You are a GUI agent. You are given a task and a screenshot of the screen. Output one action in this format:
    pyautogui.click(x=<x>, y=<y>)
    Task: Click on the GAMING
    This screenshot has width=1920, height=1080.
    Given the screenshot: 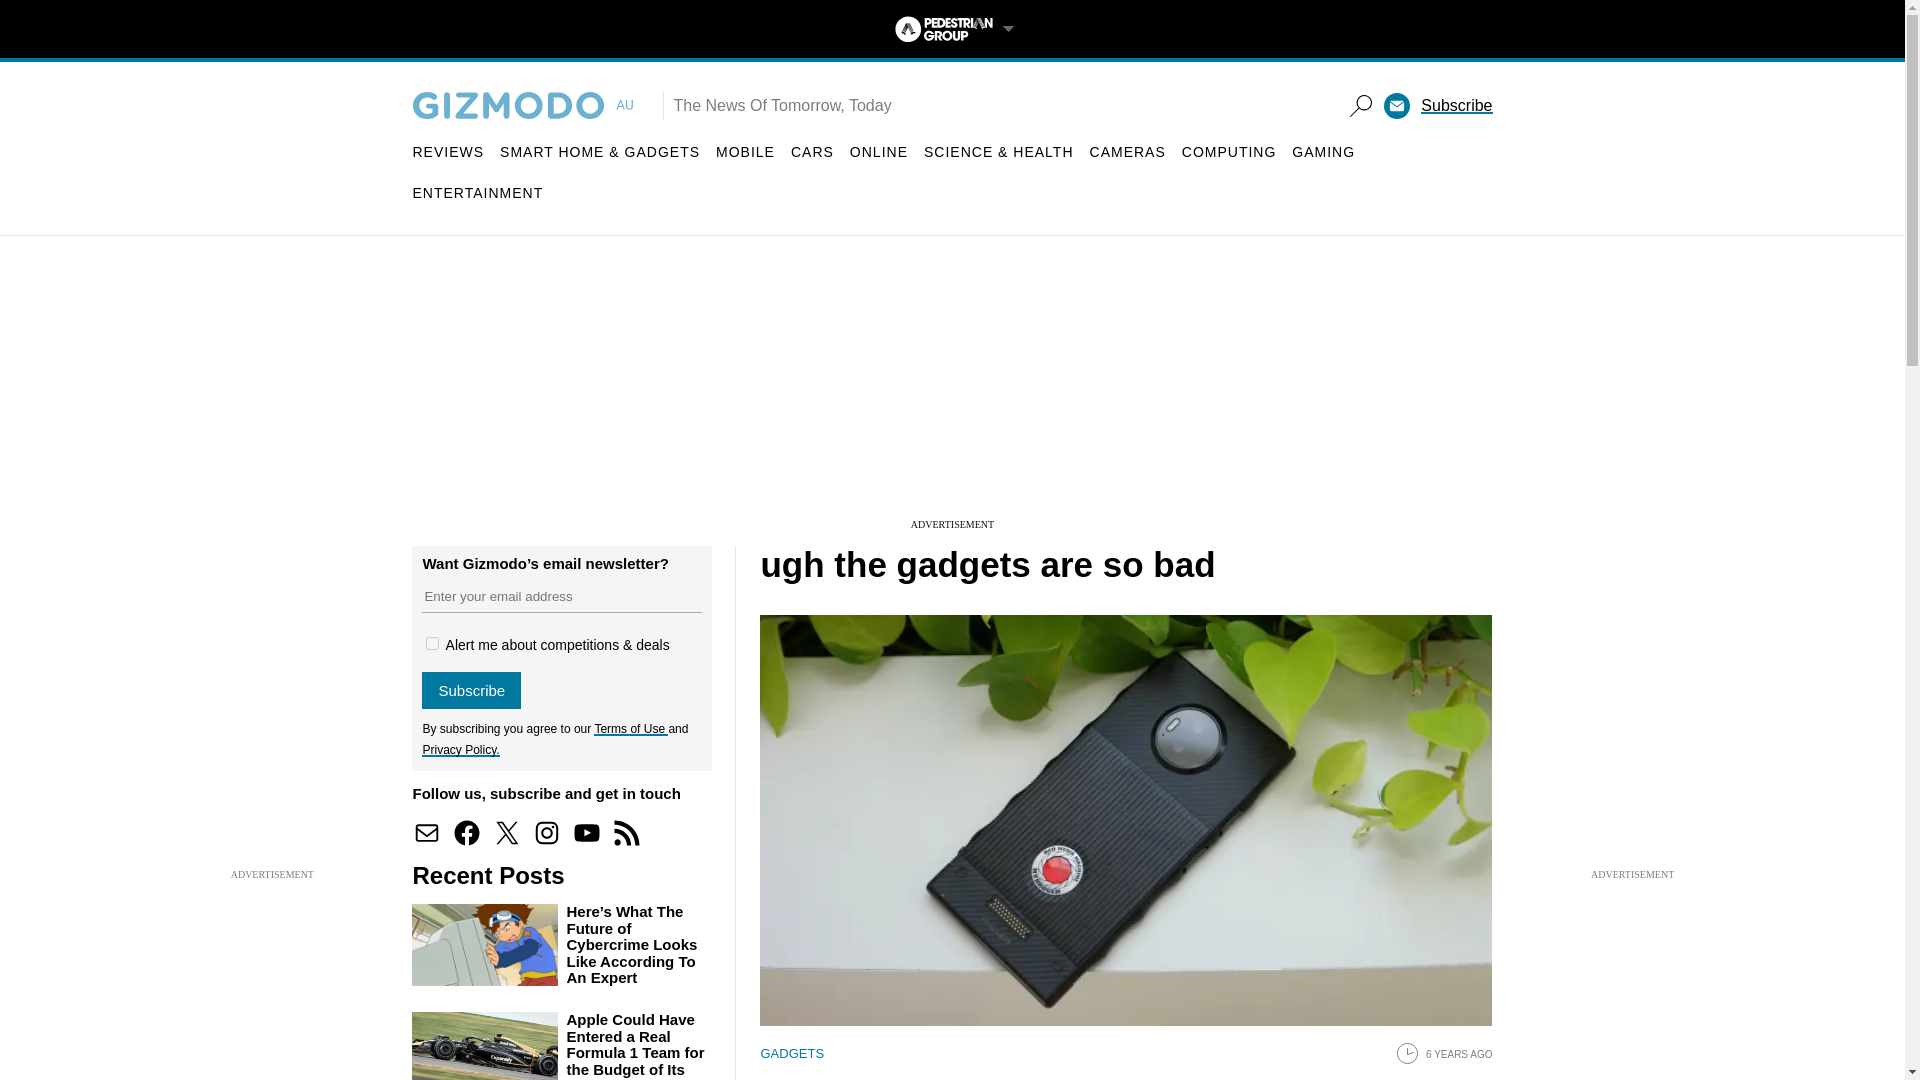 What is the action you would take?
    pyautogui.click(x=1324, y=152)
    